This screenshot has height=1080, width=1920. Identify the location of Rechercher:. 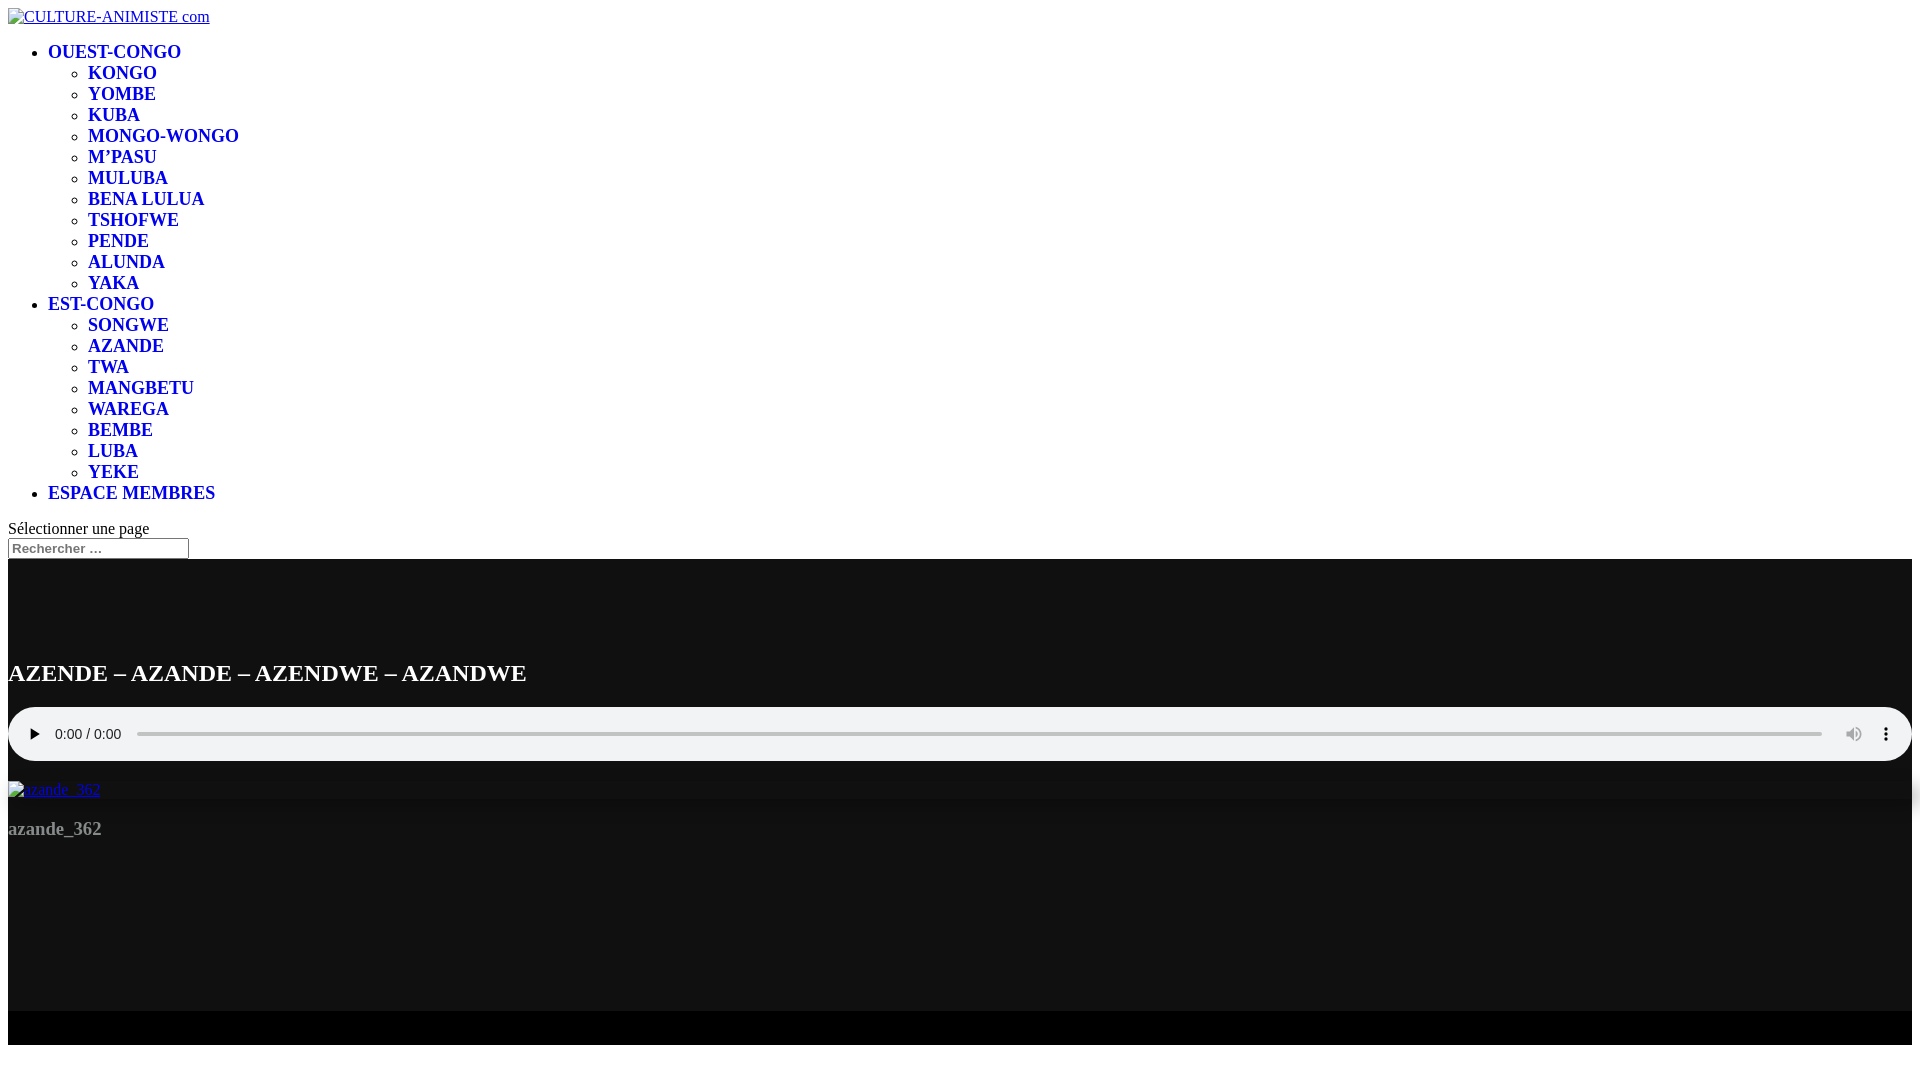
(98, 548).